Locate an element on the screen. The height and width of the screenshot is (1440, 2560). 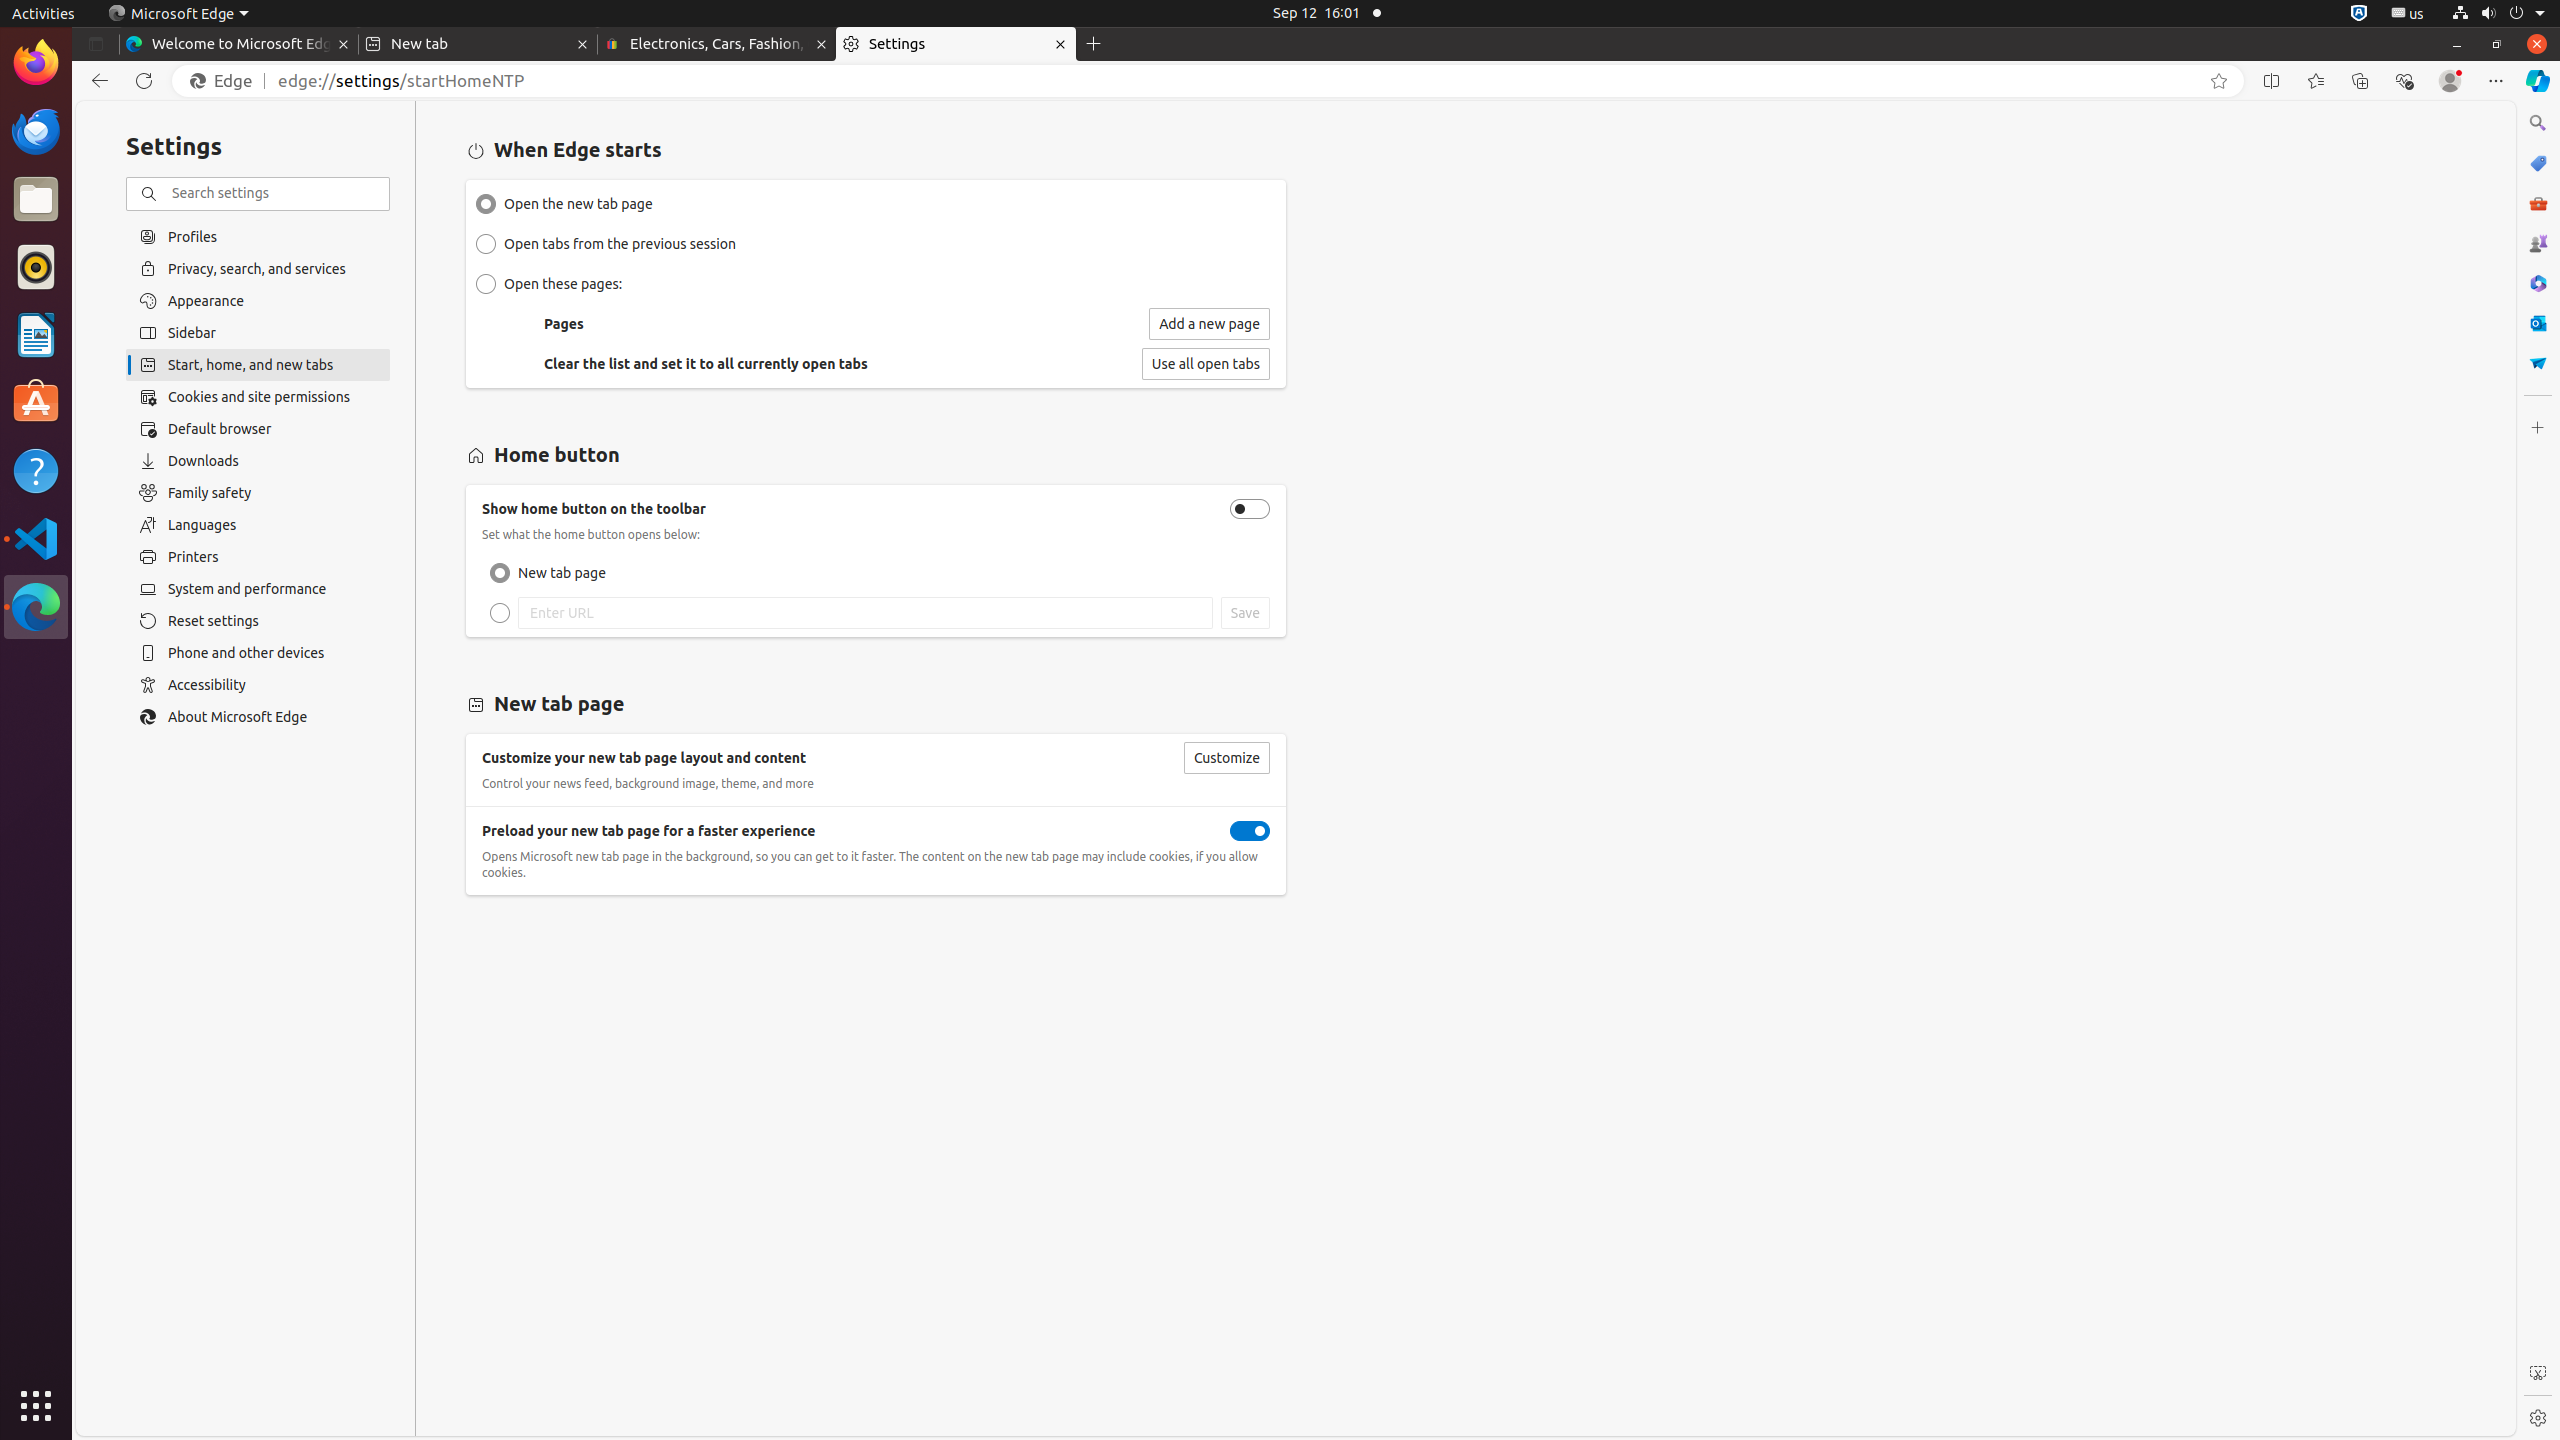
Browser essentials is located at coordinates (2404, 81).